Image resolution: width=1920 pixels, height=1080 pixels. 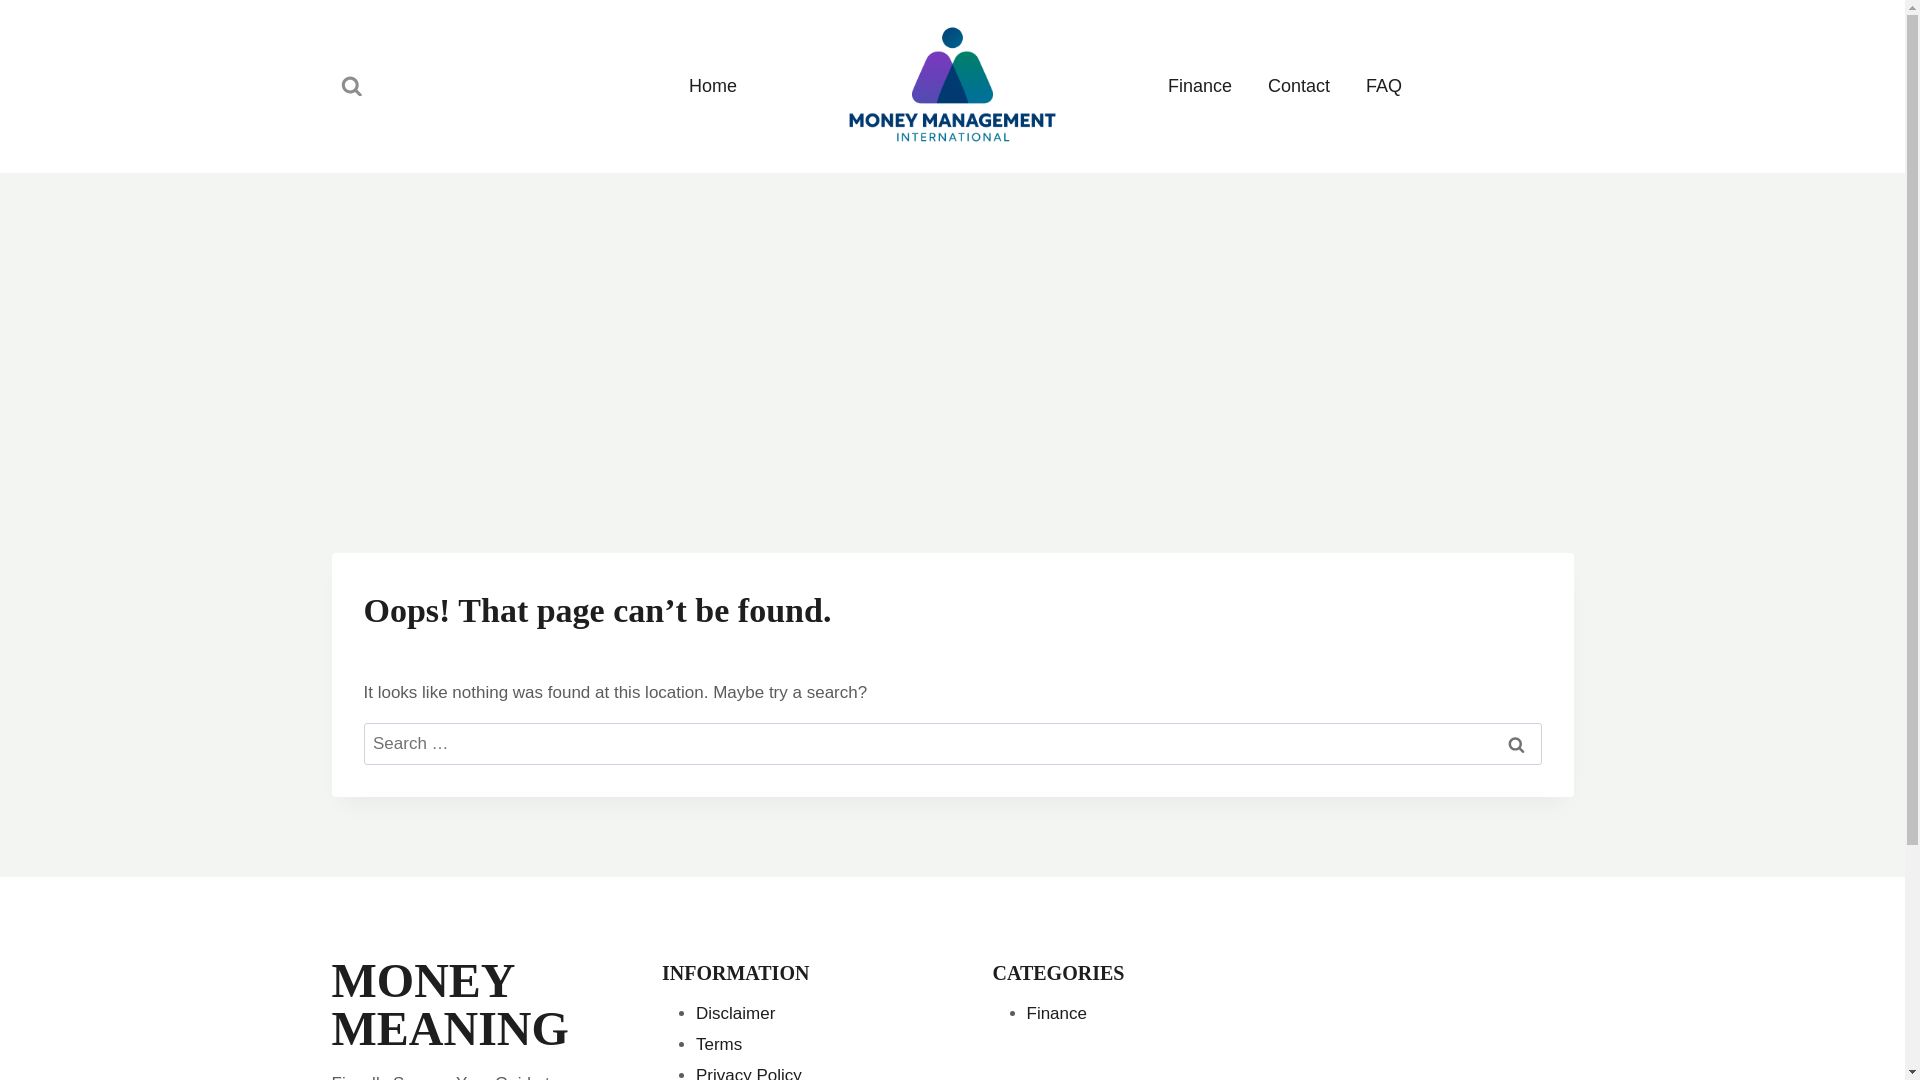 I want to click on Finance, so click(x=1056, y=1013).